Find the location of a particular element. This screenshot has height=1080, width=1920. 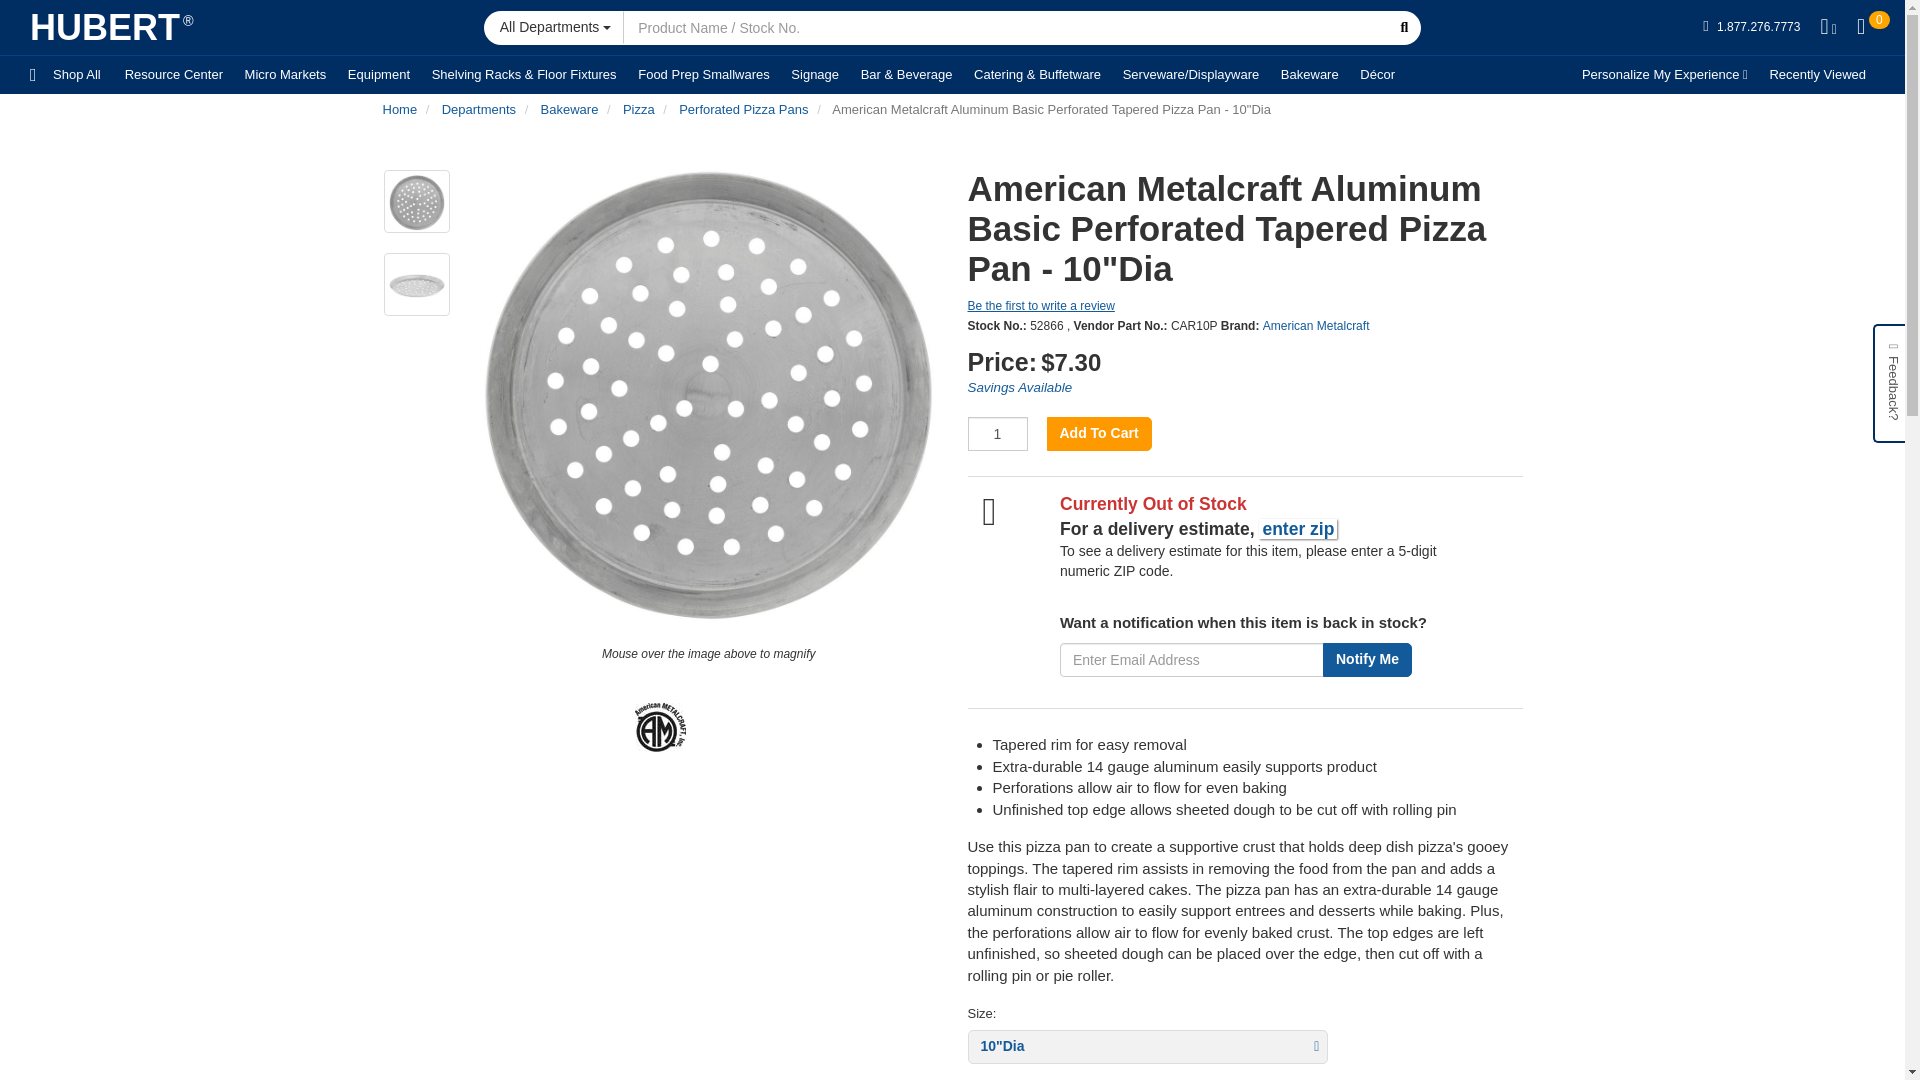

1 is located at coordinates (997, 434).